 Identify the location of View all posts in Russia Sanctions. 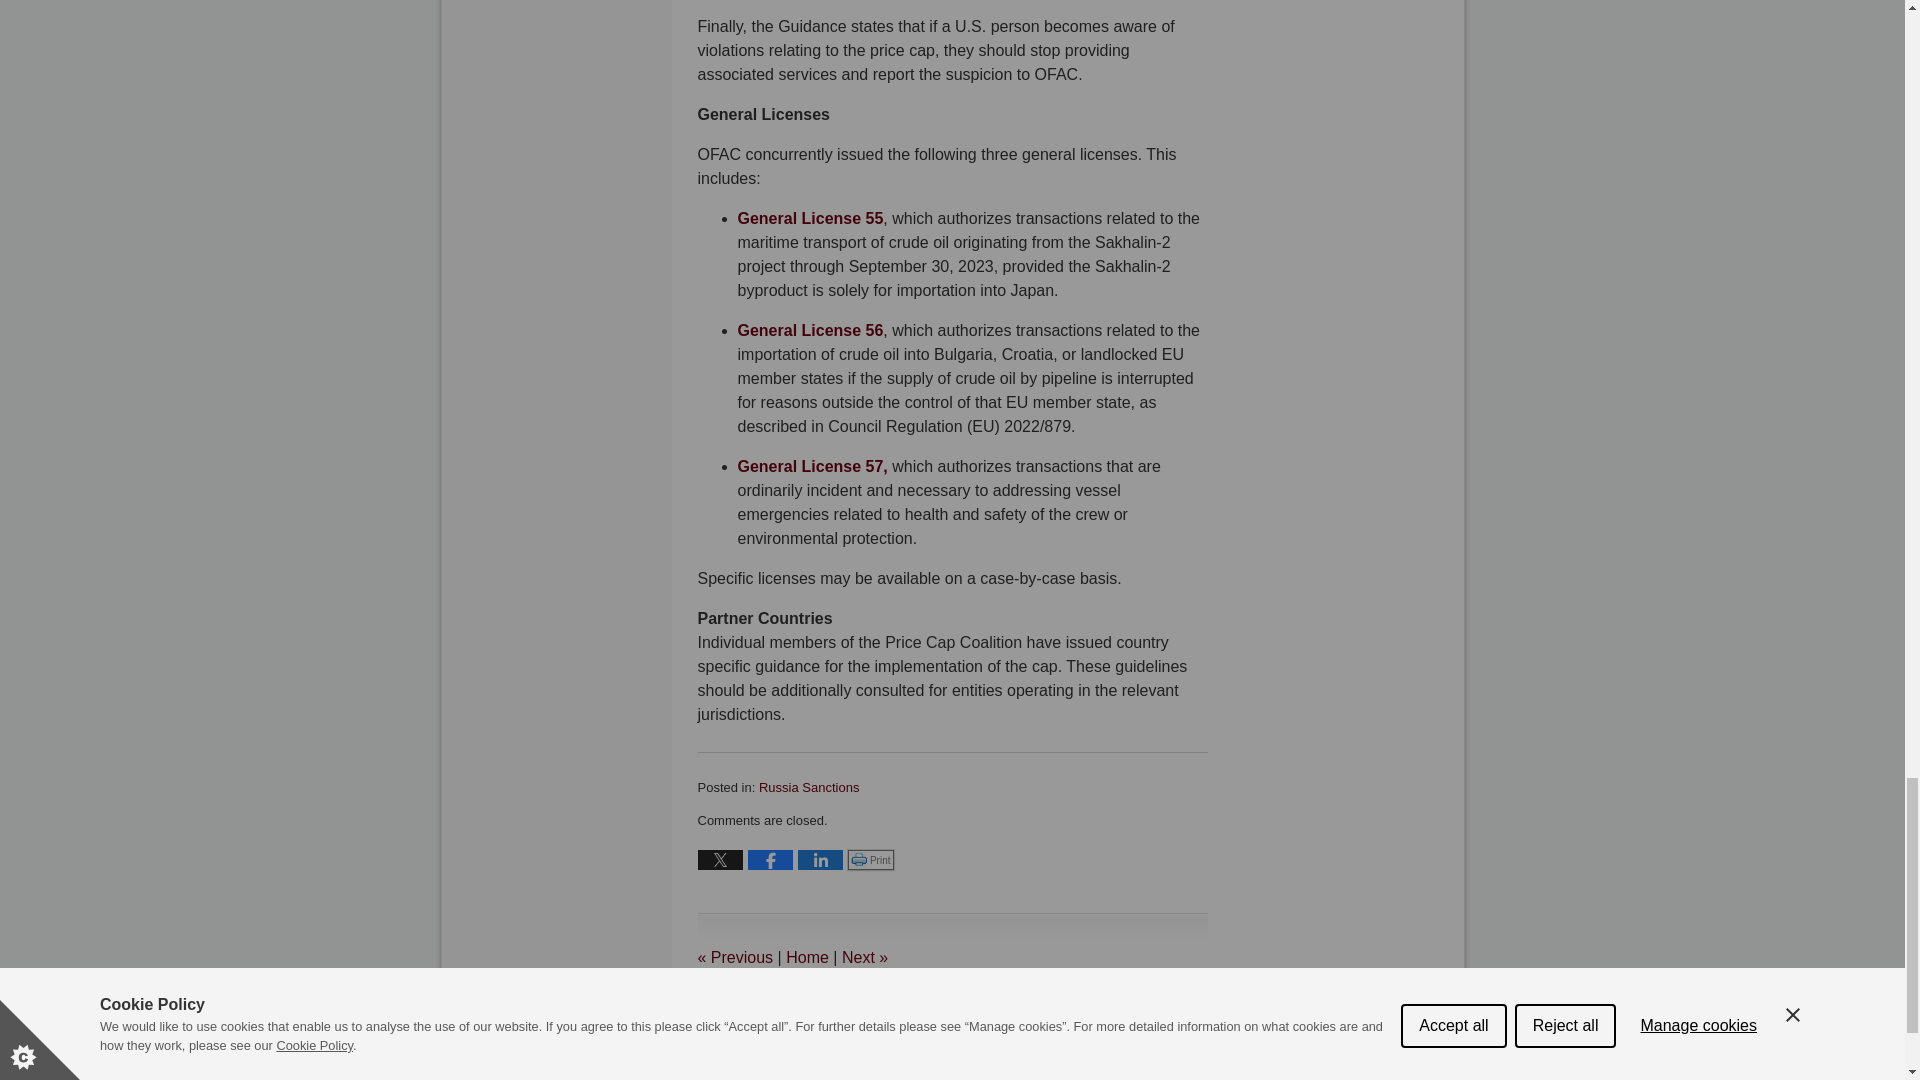
(808, 786).